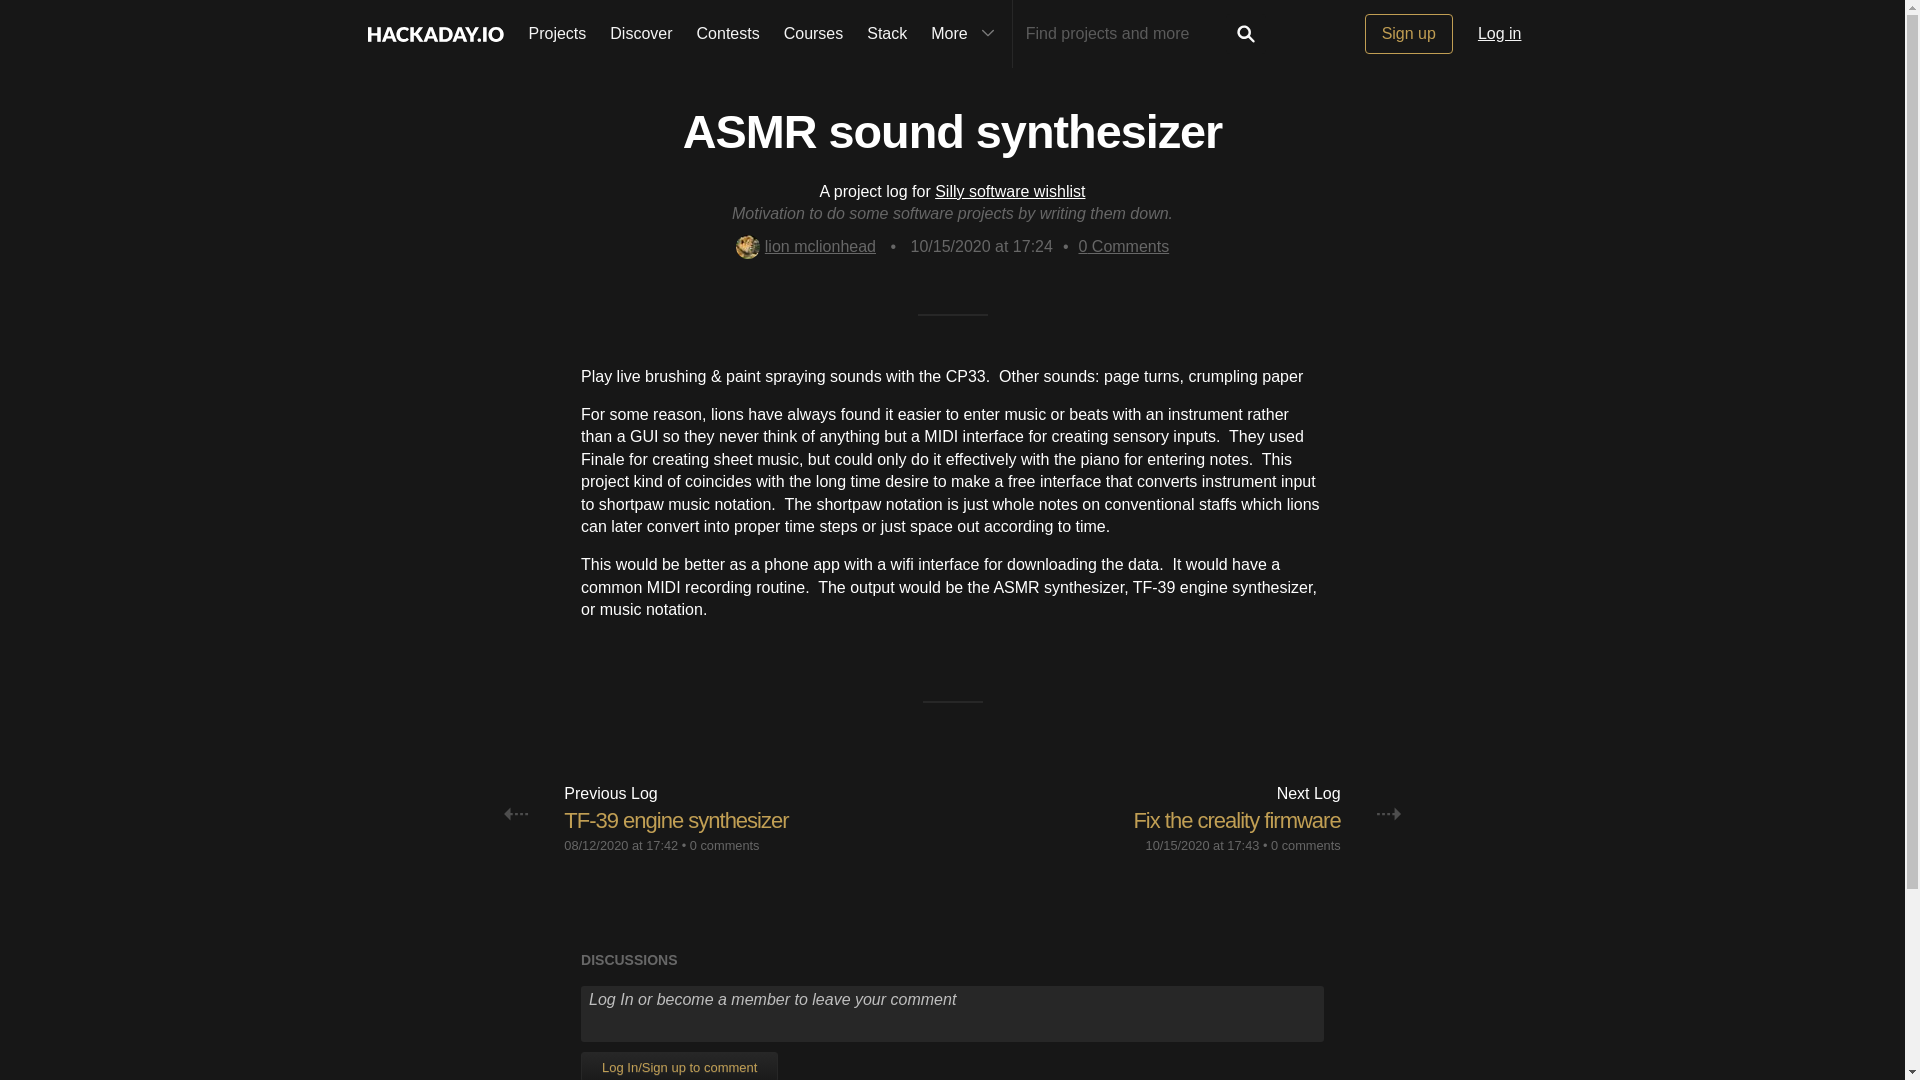 Image resolution: width=1920 pixels, height=1080 pixels. Describe the element at coordinates (1236, 820) in the screenshot. I see `Fix the creality firmware` at that location.